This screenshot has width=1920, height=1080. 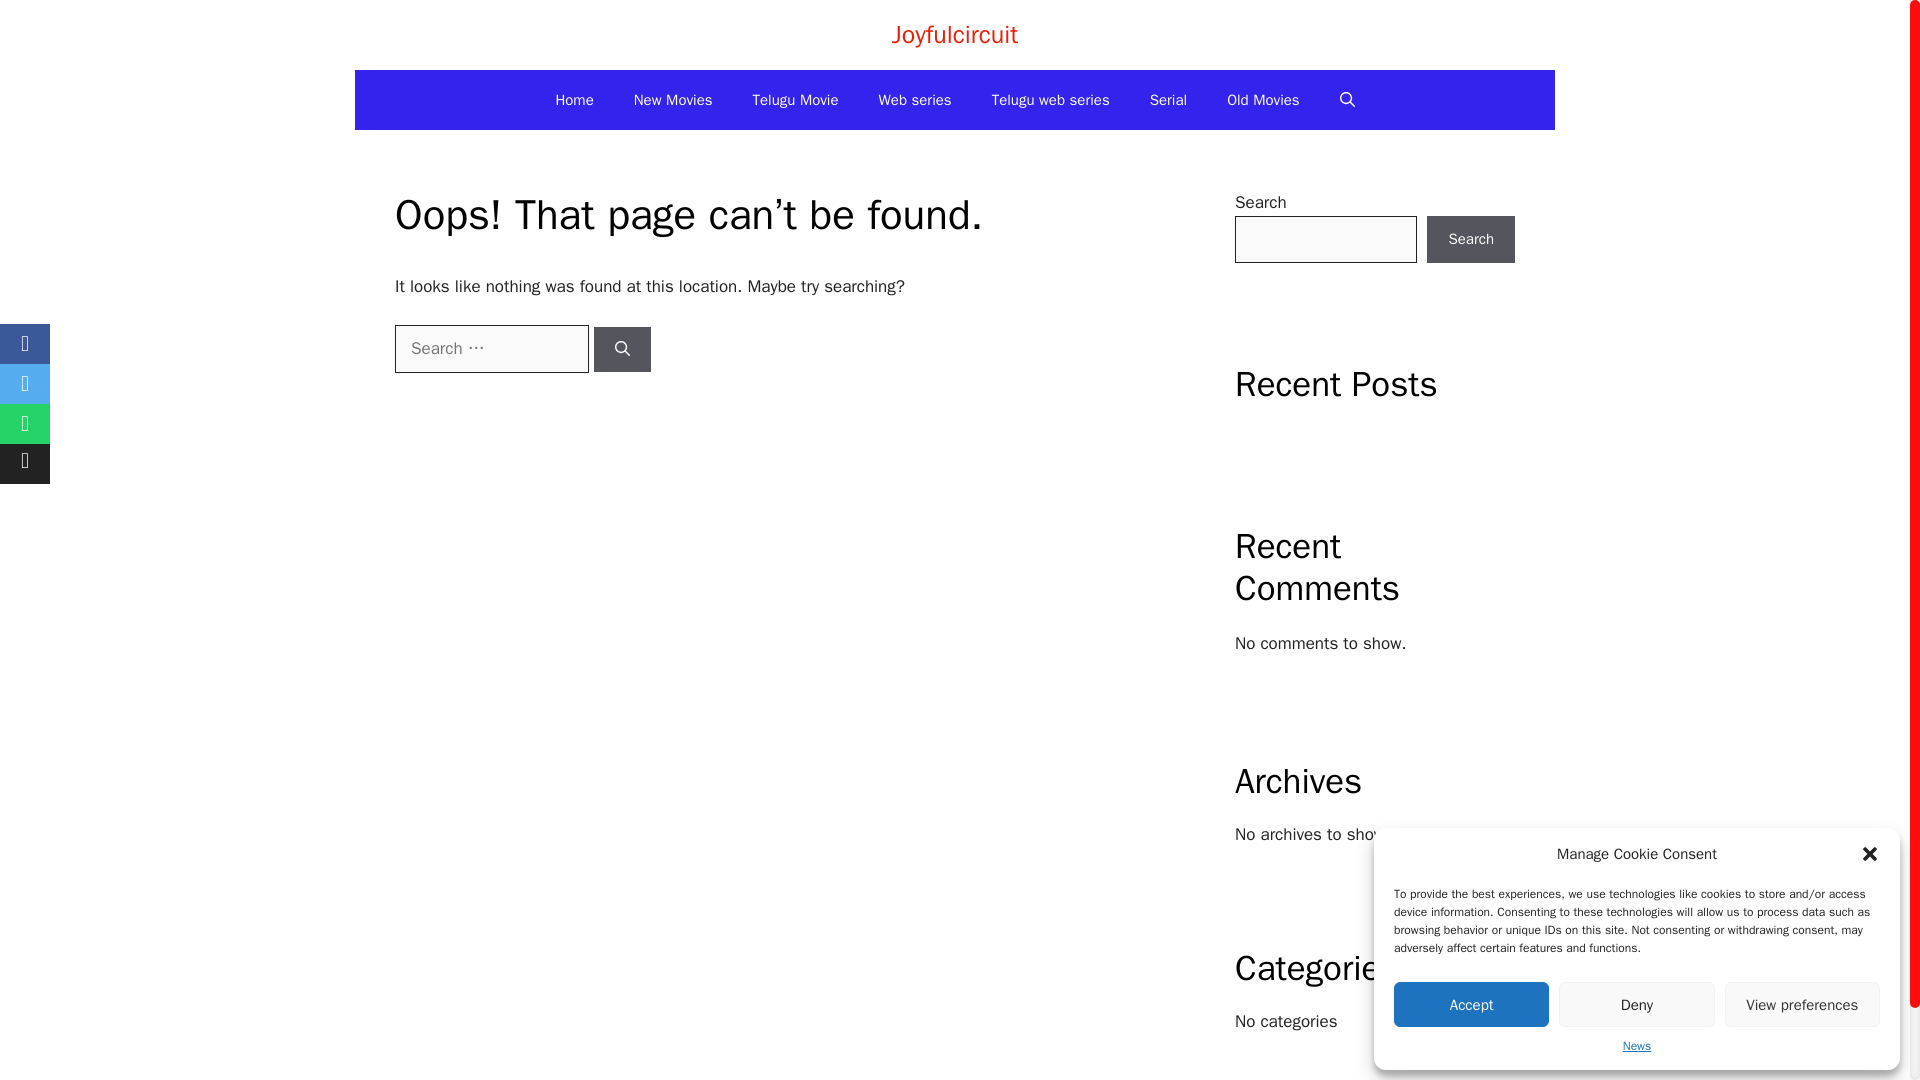 What do you see at coordinates (954, 34) in the screenshot?
I see `Joyfulcircuit` at bounding box center [954, 34].